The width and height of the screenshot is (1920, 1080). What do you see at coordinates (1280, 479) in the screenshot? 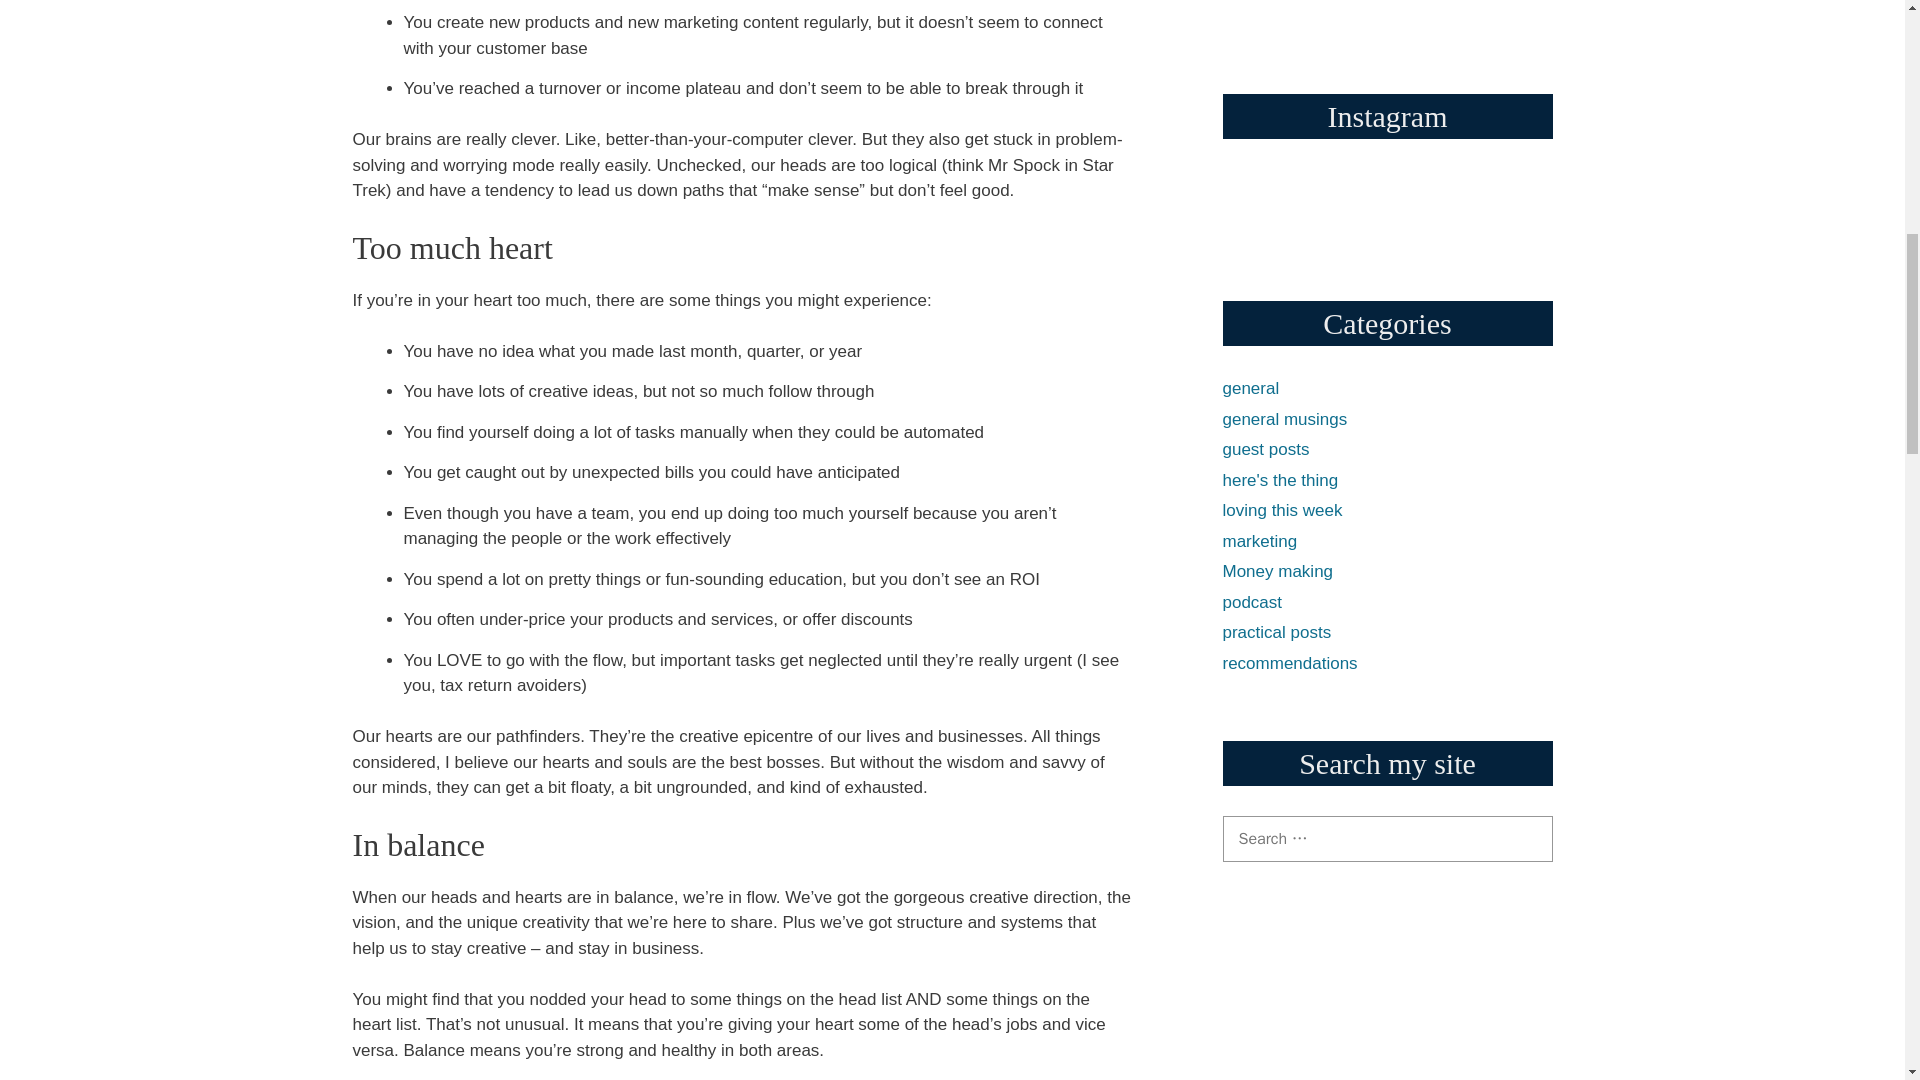
I see `here's the thing` at bounding box center [1280, 479].